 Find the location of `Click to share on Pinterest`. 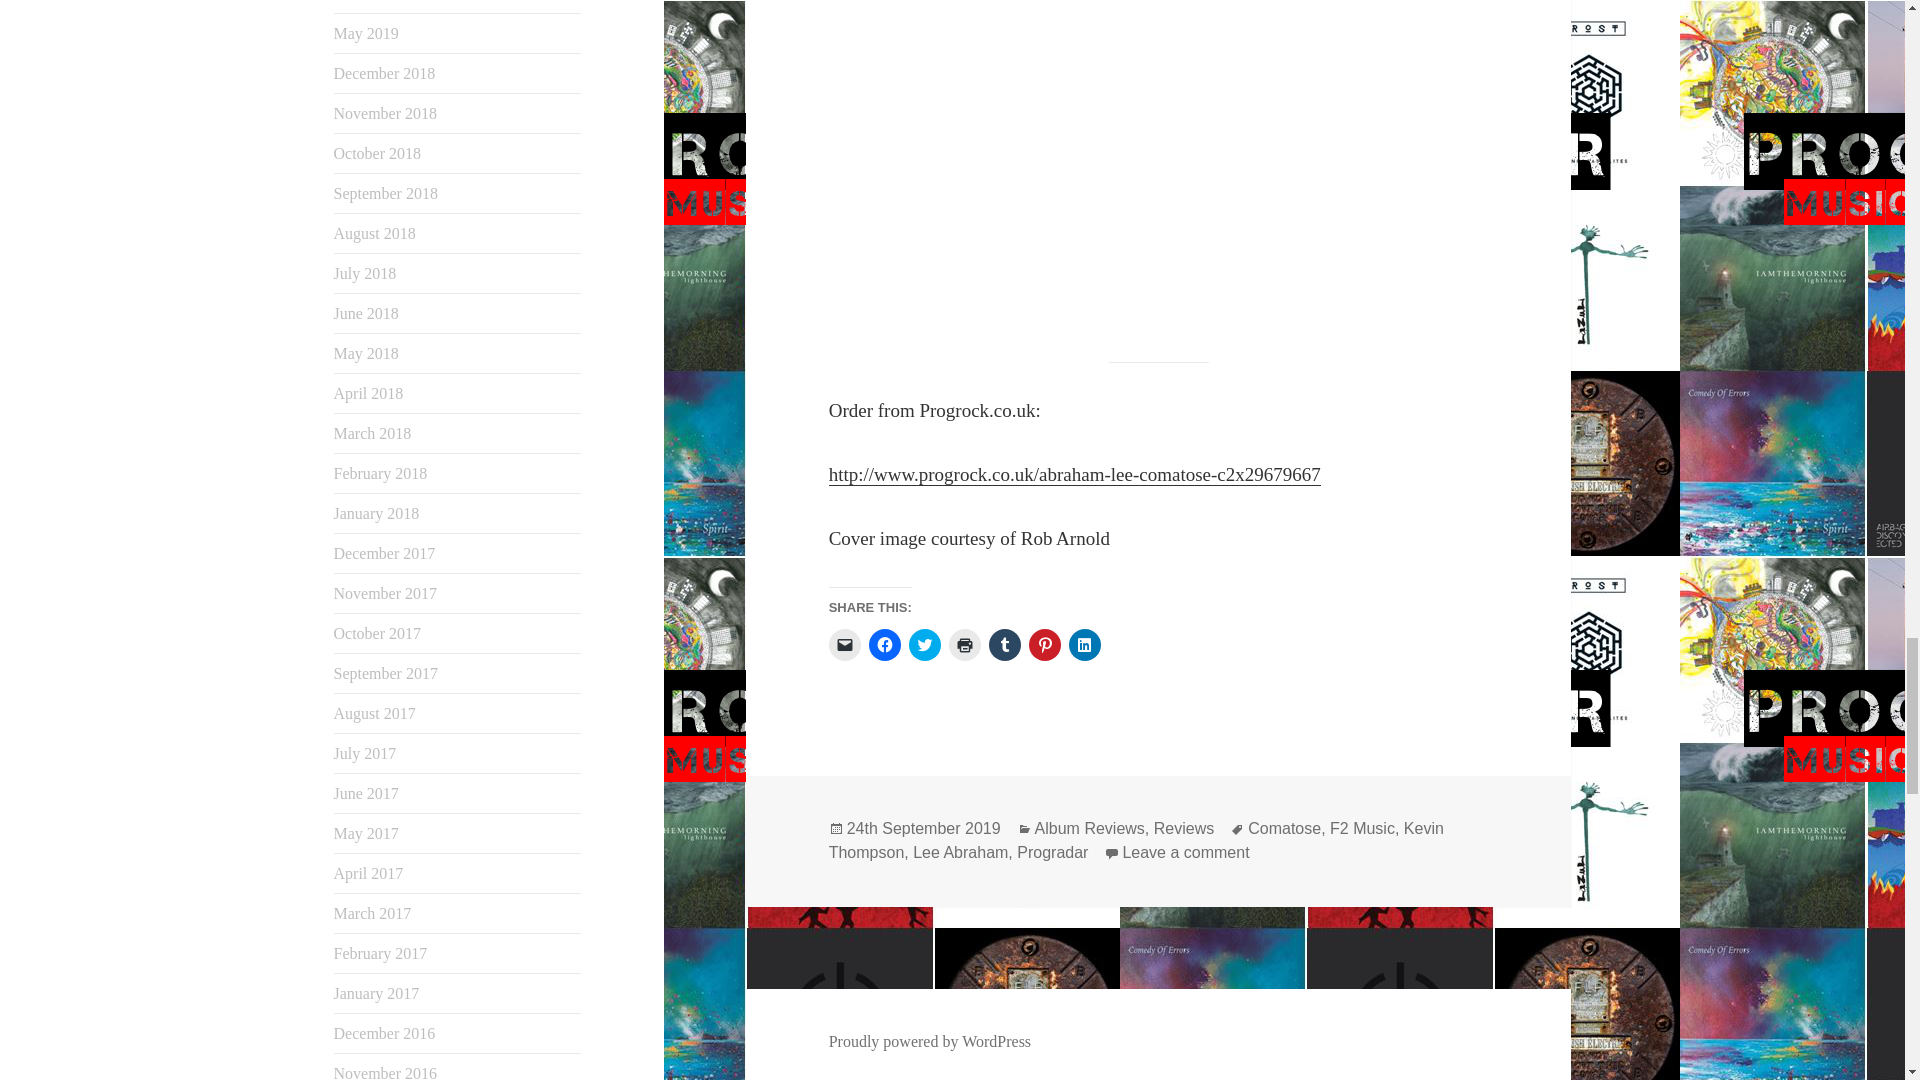

Click to share on Pinterest is located at coordinates (1045, 644).